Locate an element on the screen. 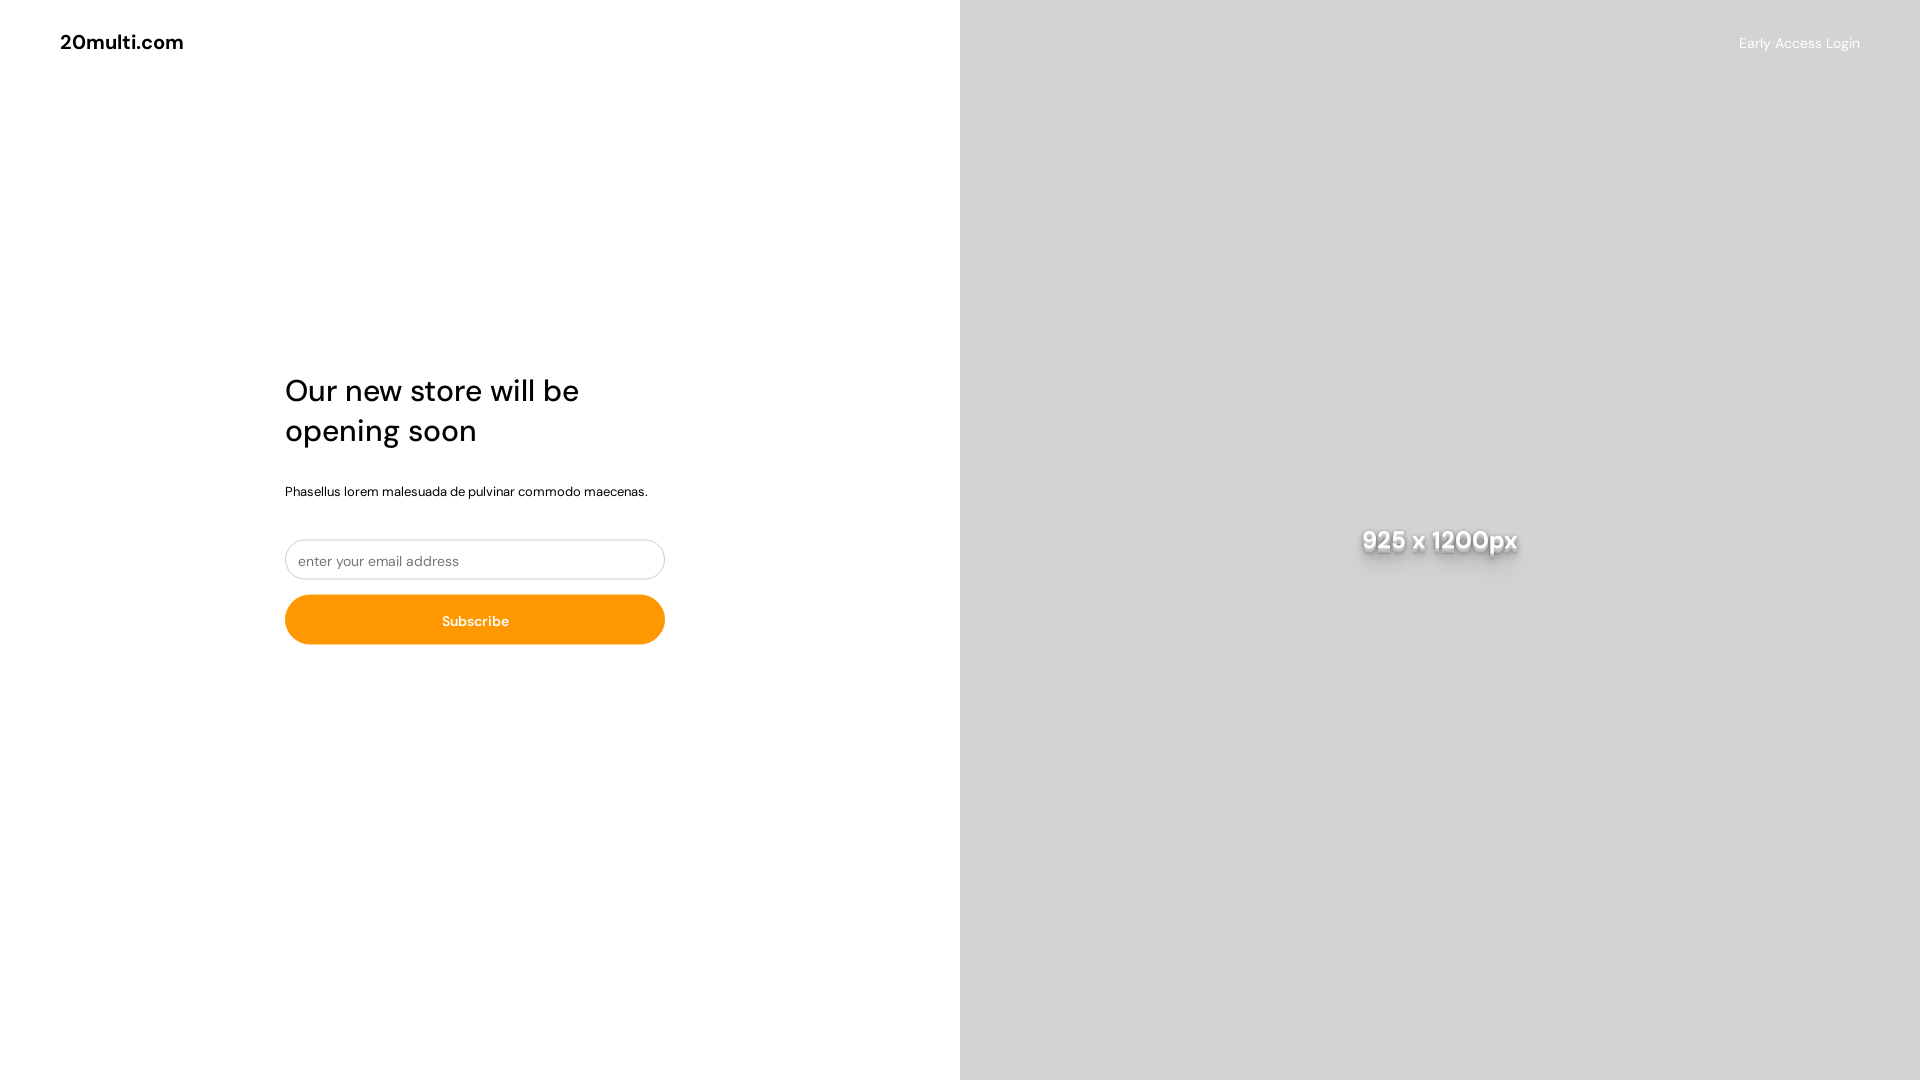 The width and height of the screenshot is (1920, 1080). Subscribe is located at coordinates (475, 619).